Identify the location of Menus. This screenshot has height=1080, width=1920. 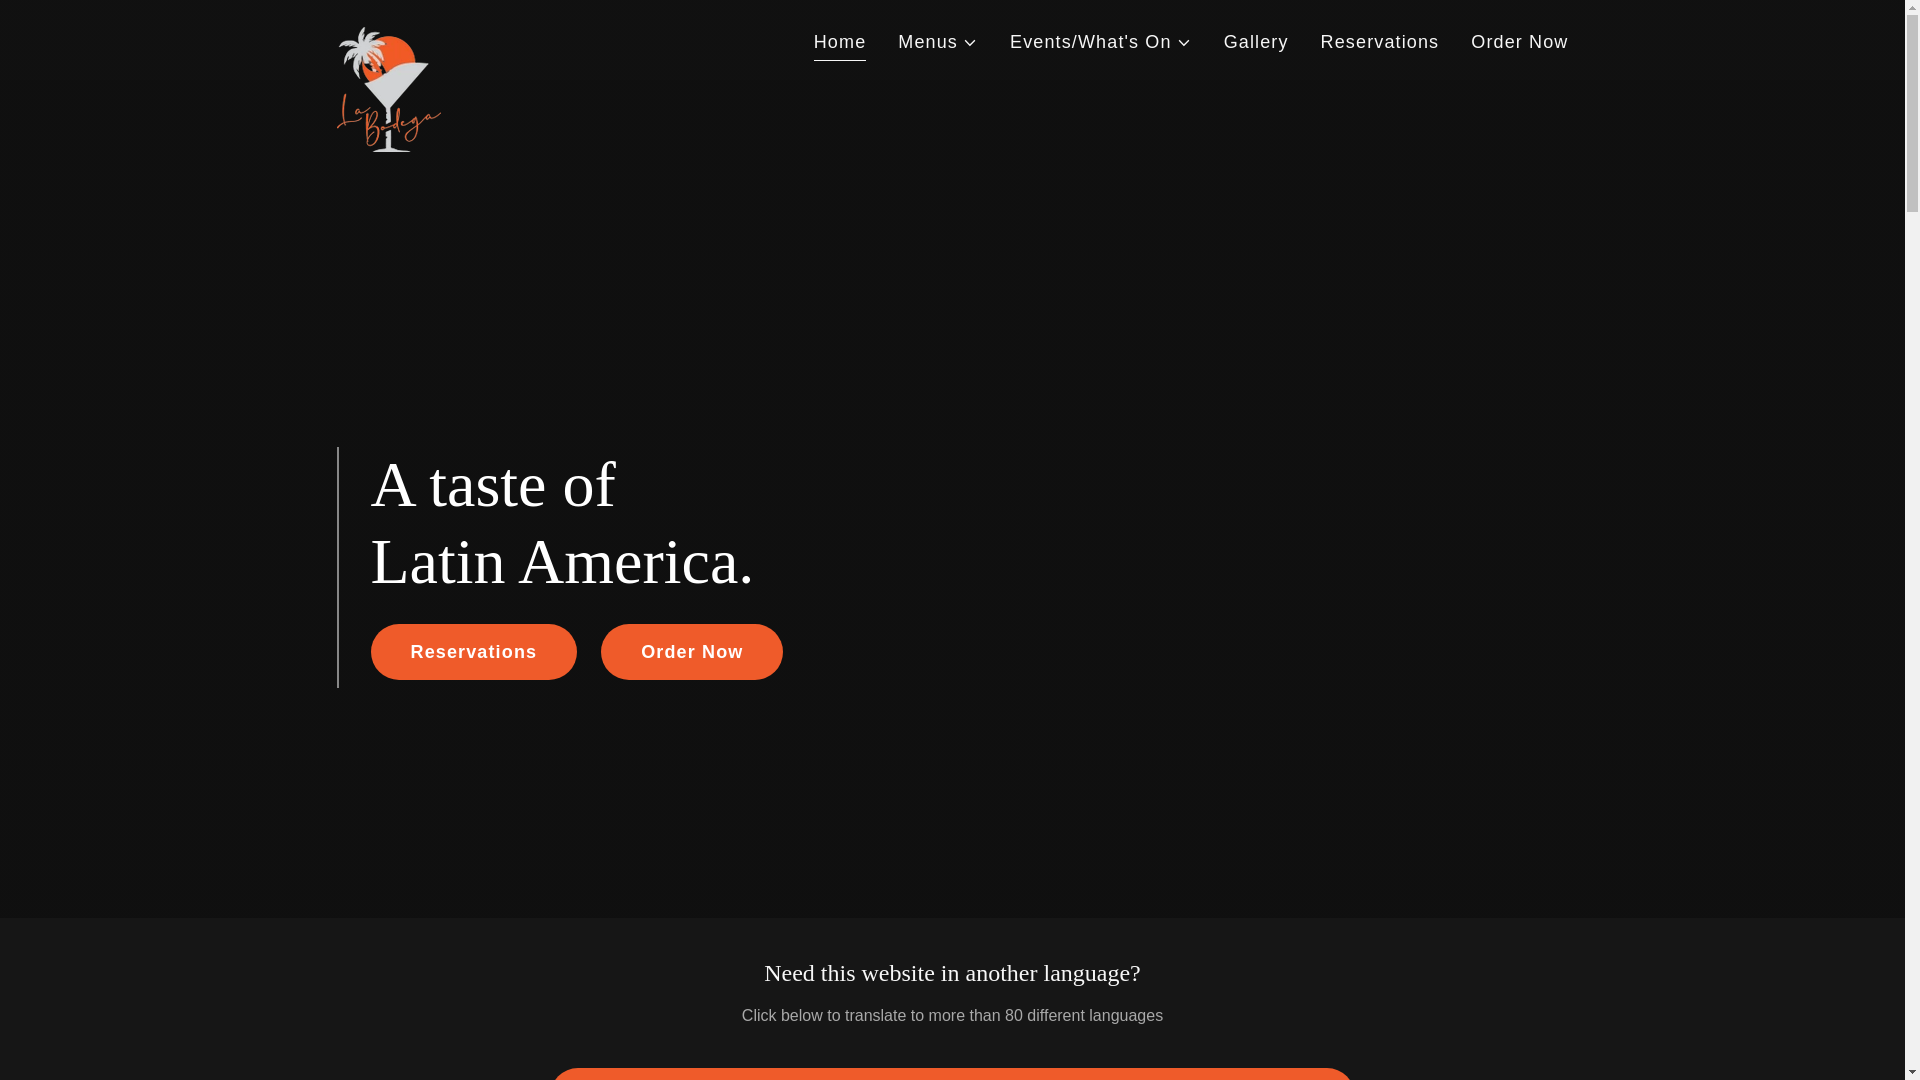
(938, 42).